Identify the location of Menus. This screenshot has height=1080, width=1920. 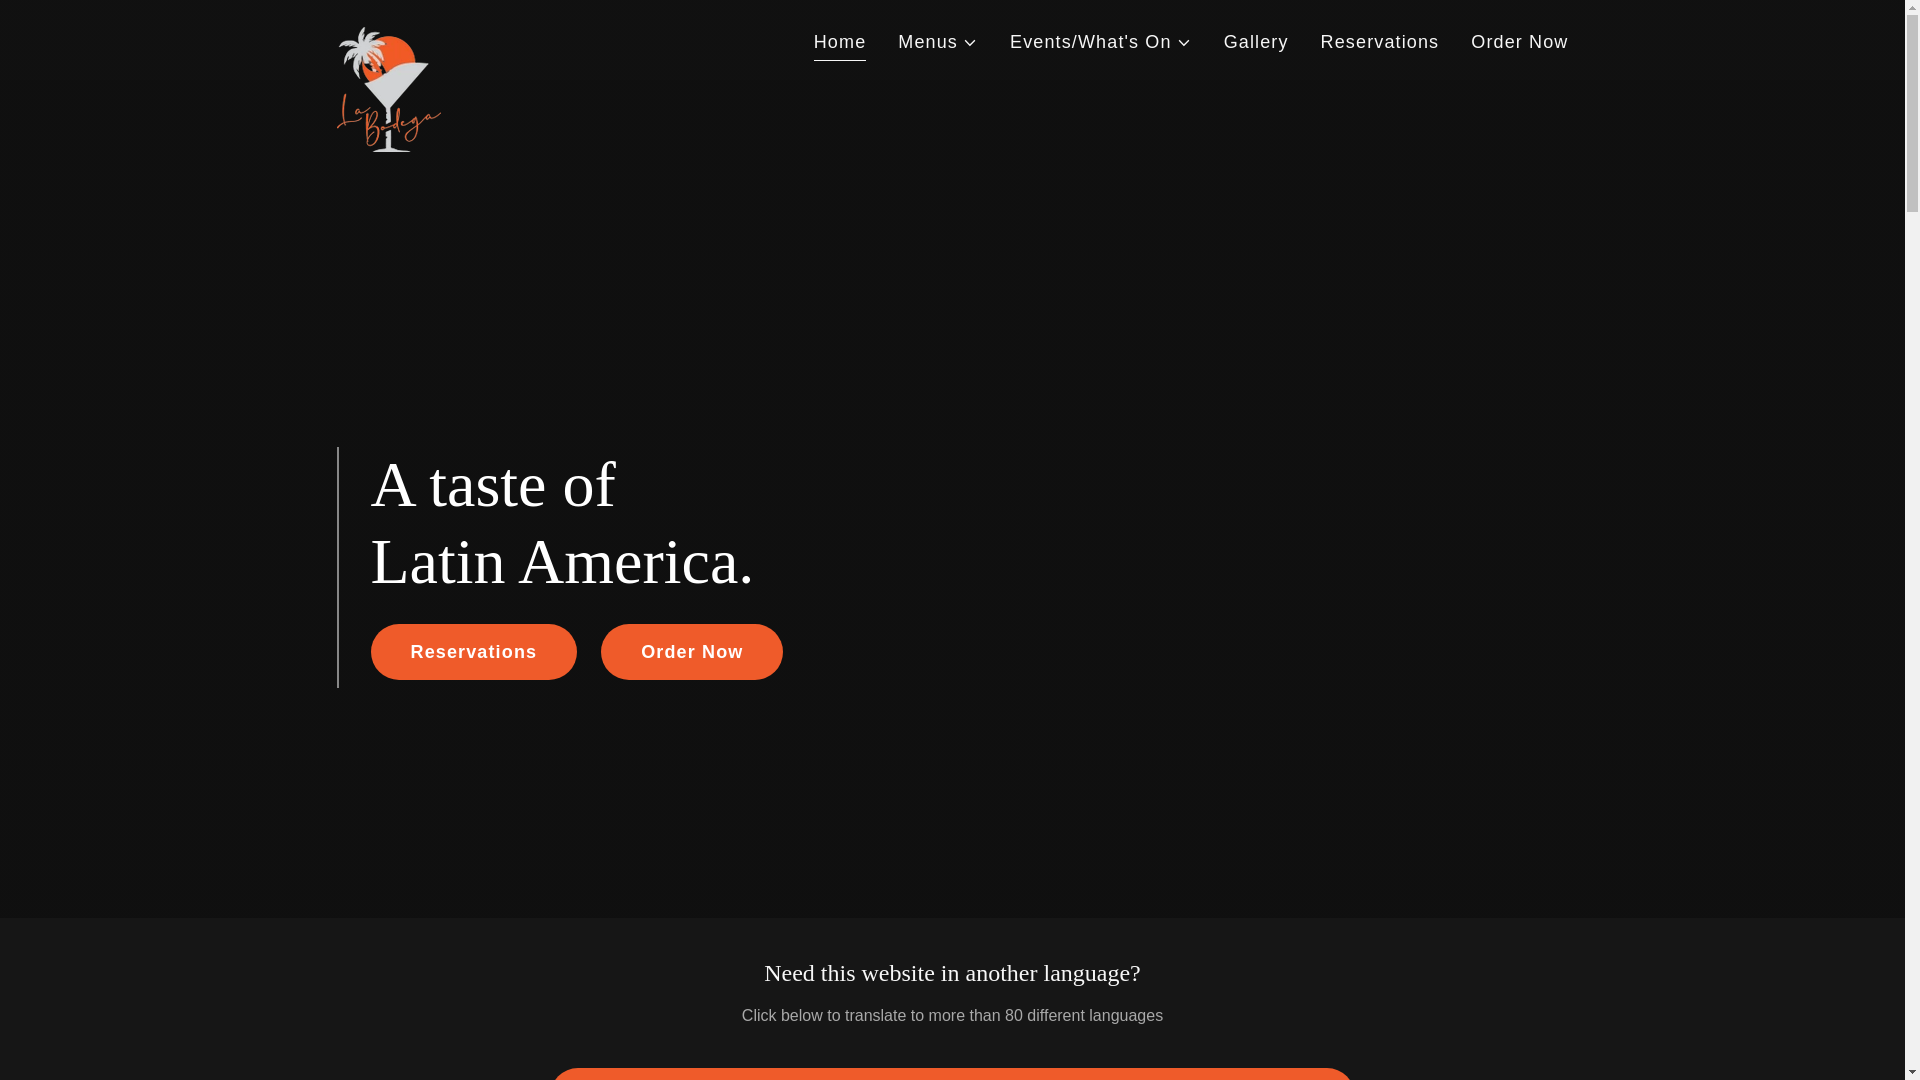
(938, 42).